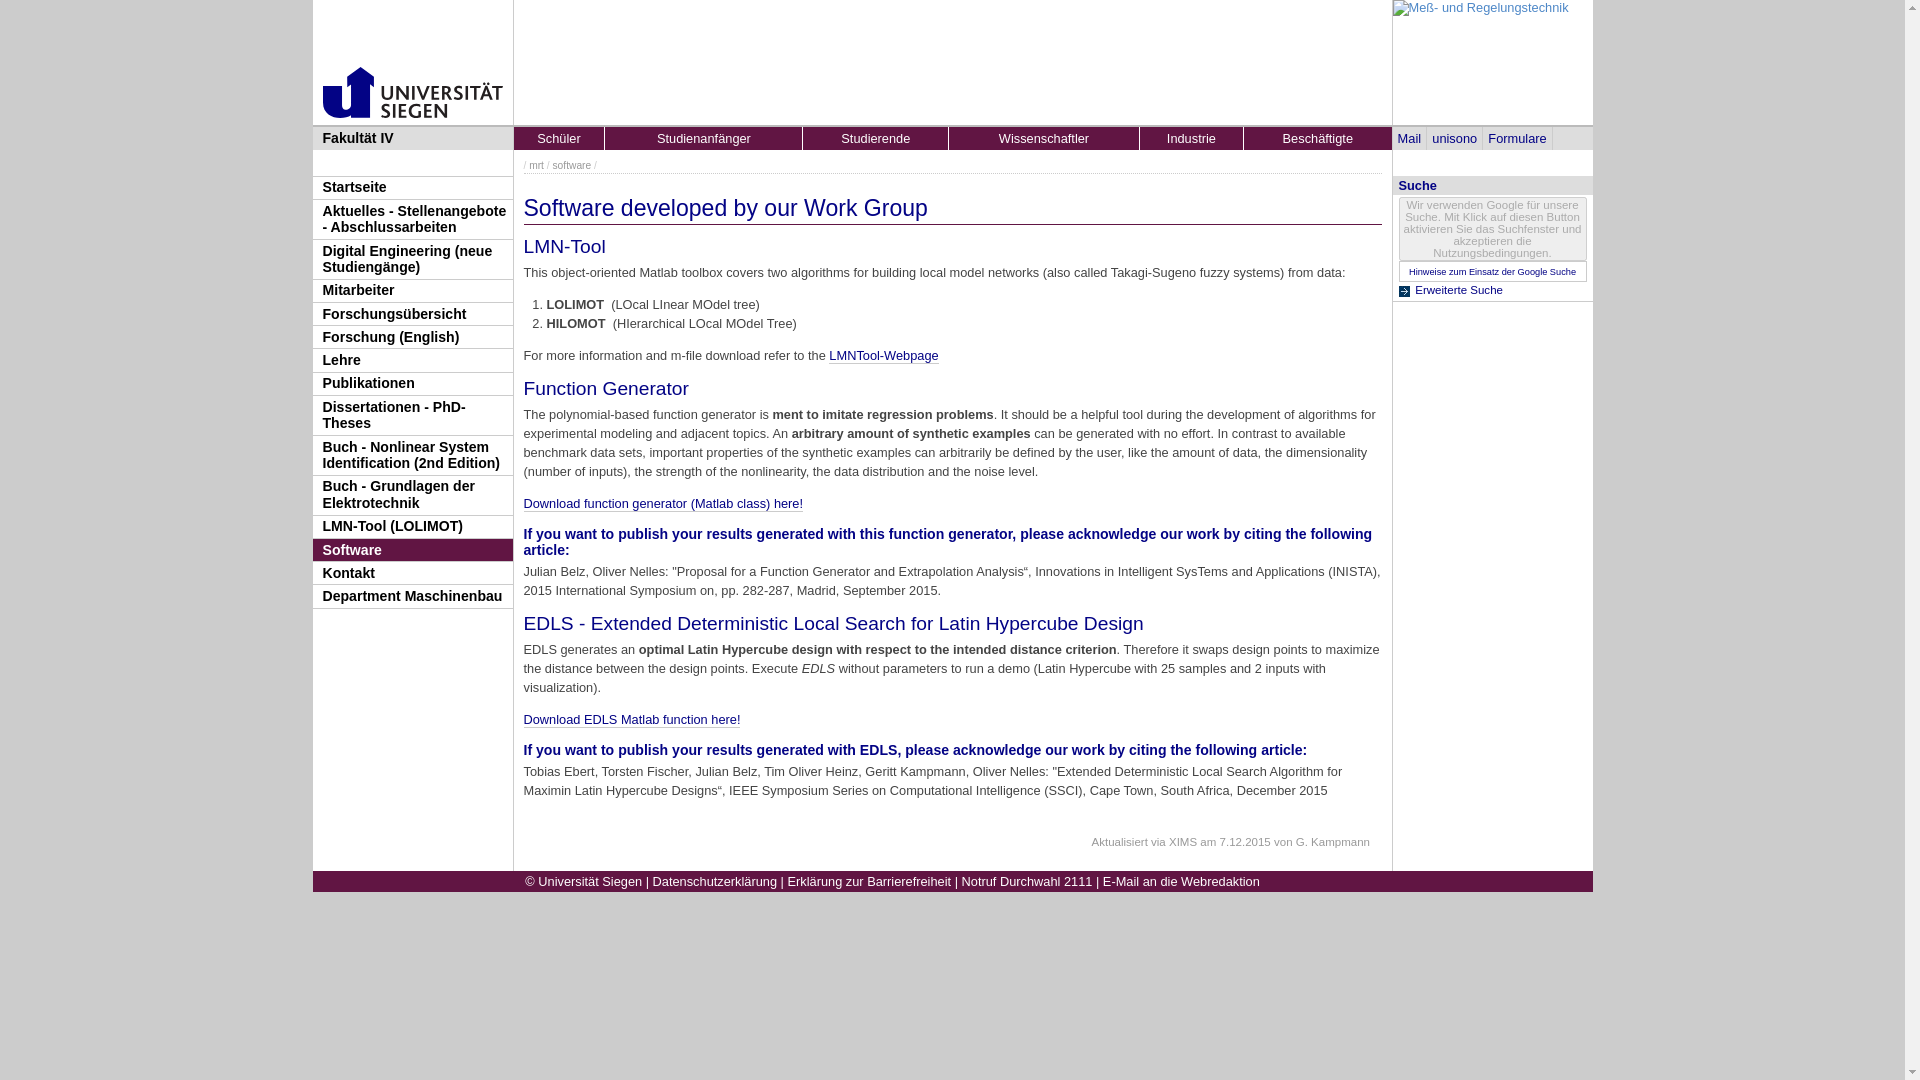 The height and width of the screenshot is (1080, 1920). Describe the element at coordinates (572, 164) in the screenshot. I see `software` at that location.